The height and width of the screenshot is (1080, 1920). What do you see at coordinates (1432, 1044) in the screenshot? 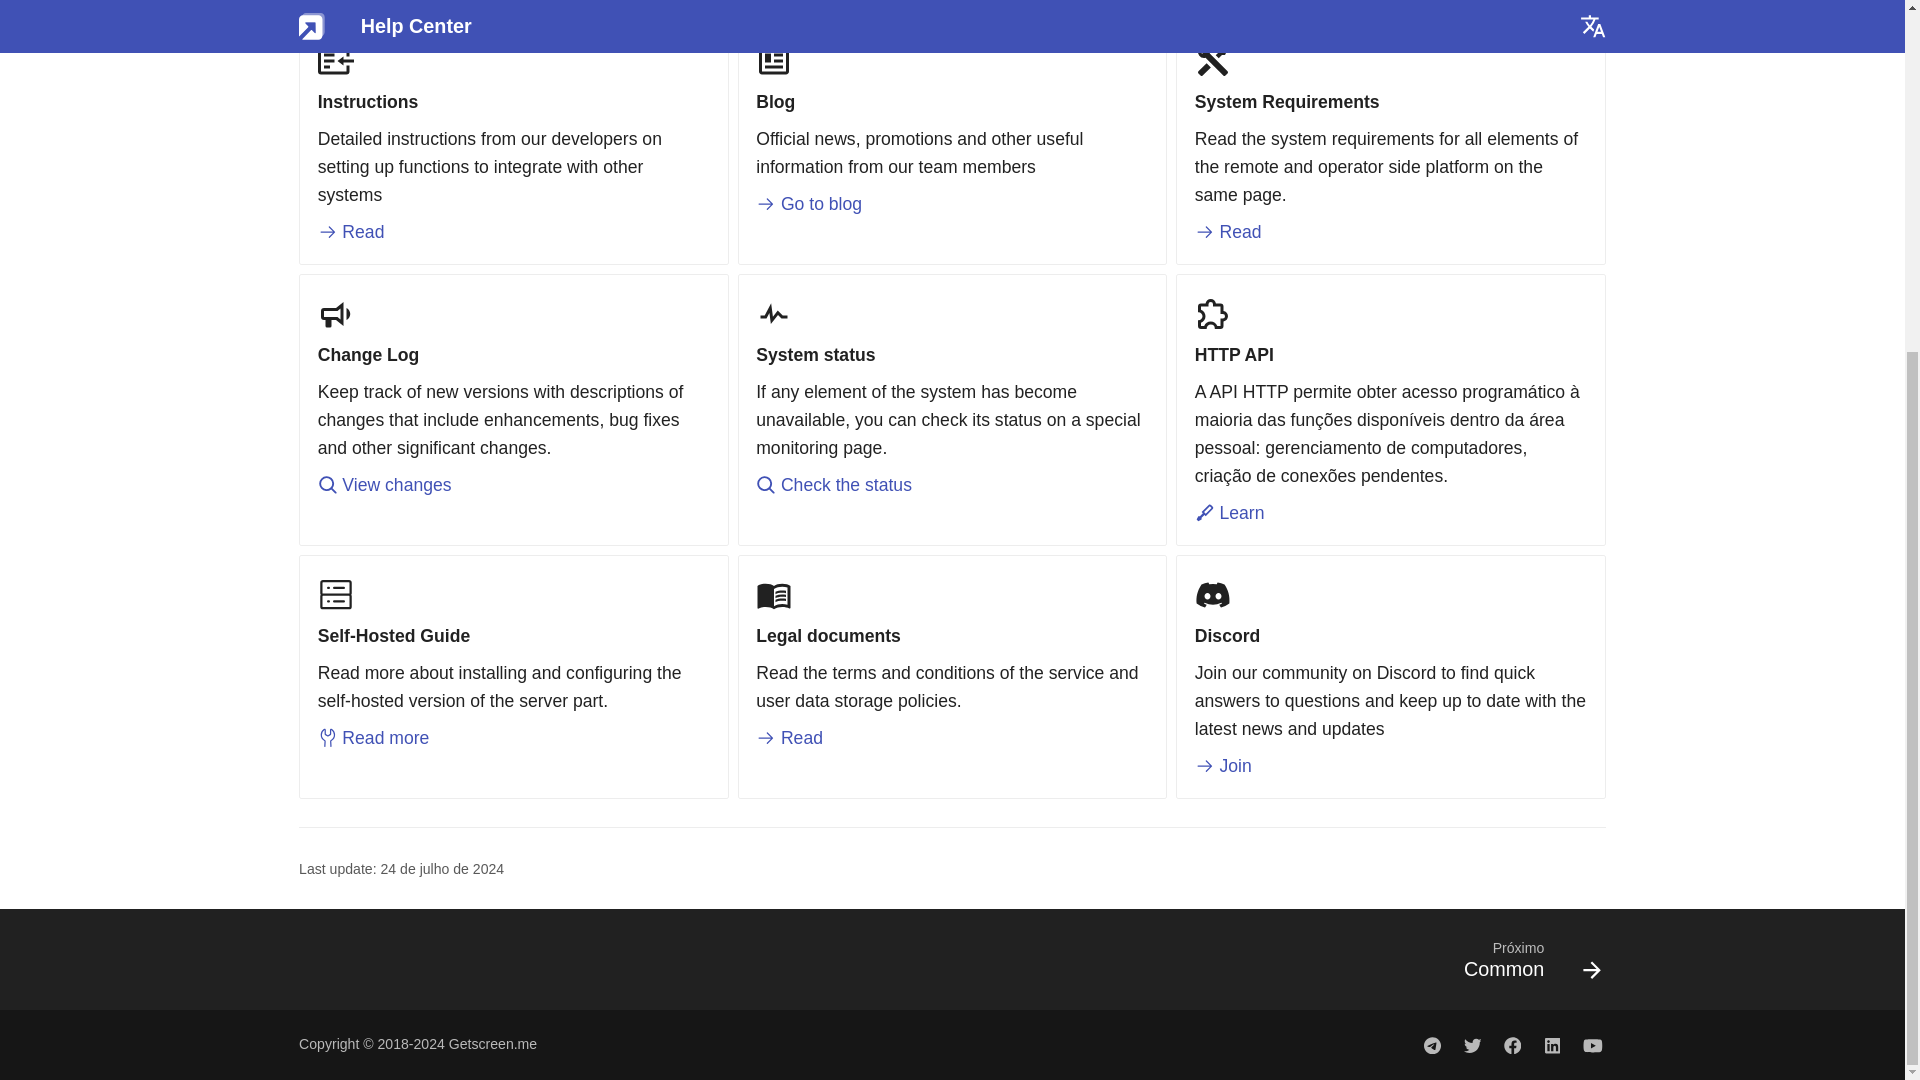
I see `t.me` at bounding box center [1432, 1044].